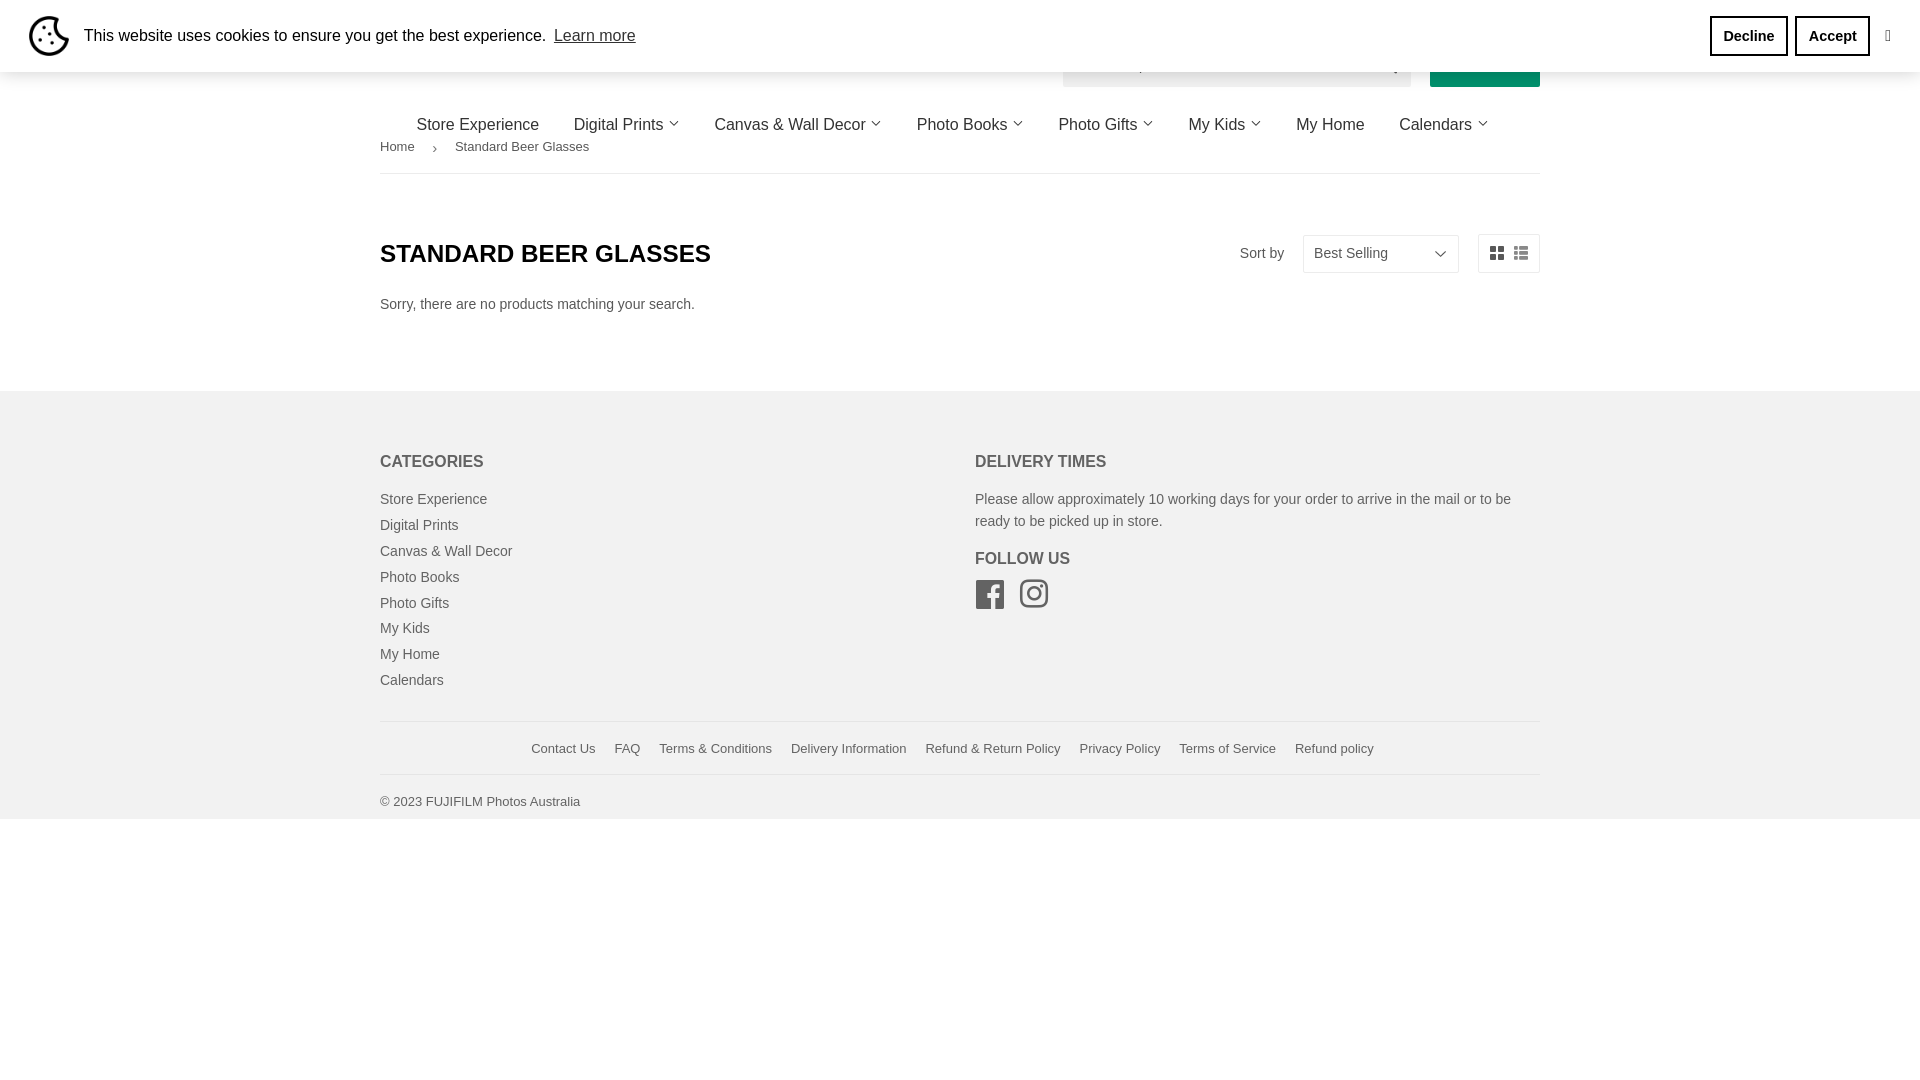 This screenshot has height=1080, width=1920. I want to click on Digital Prints, so click(420, 525).